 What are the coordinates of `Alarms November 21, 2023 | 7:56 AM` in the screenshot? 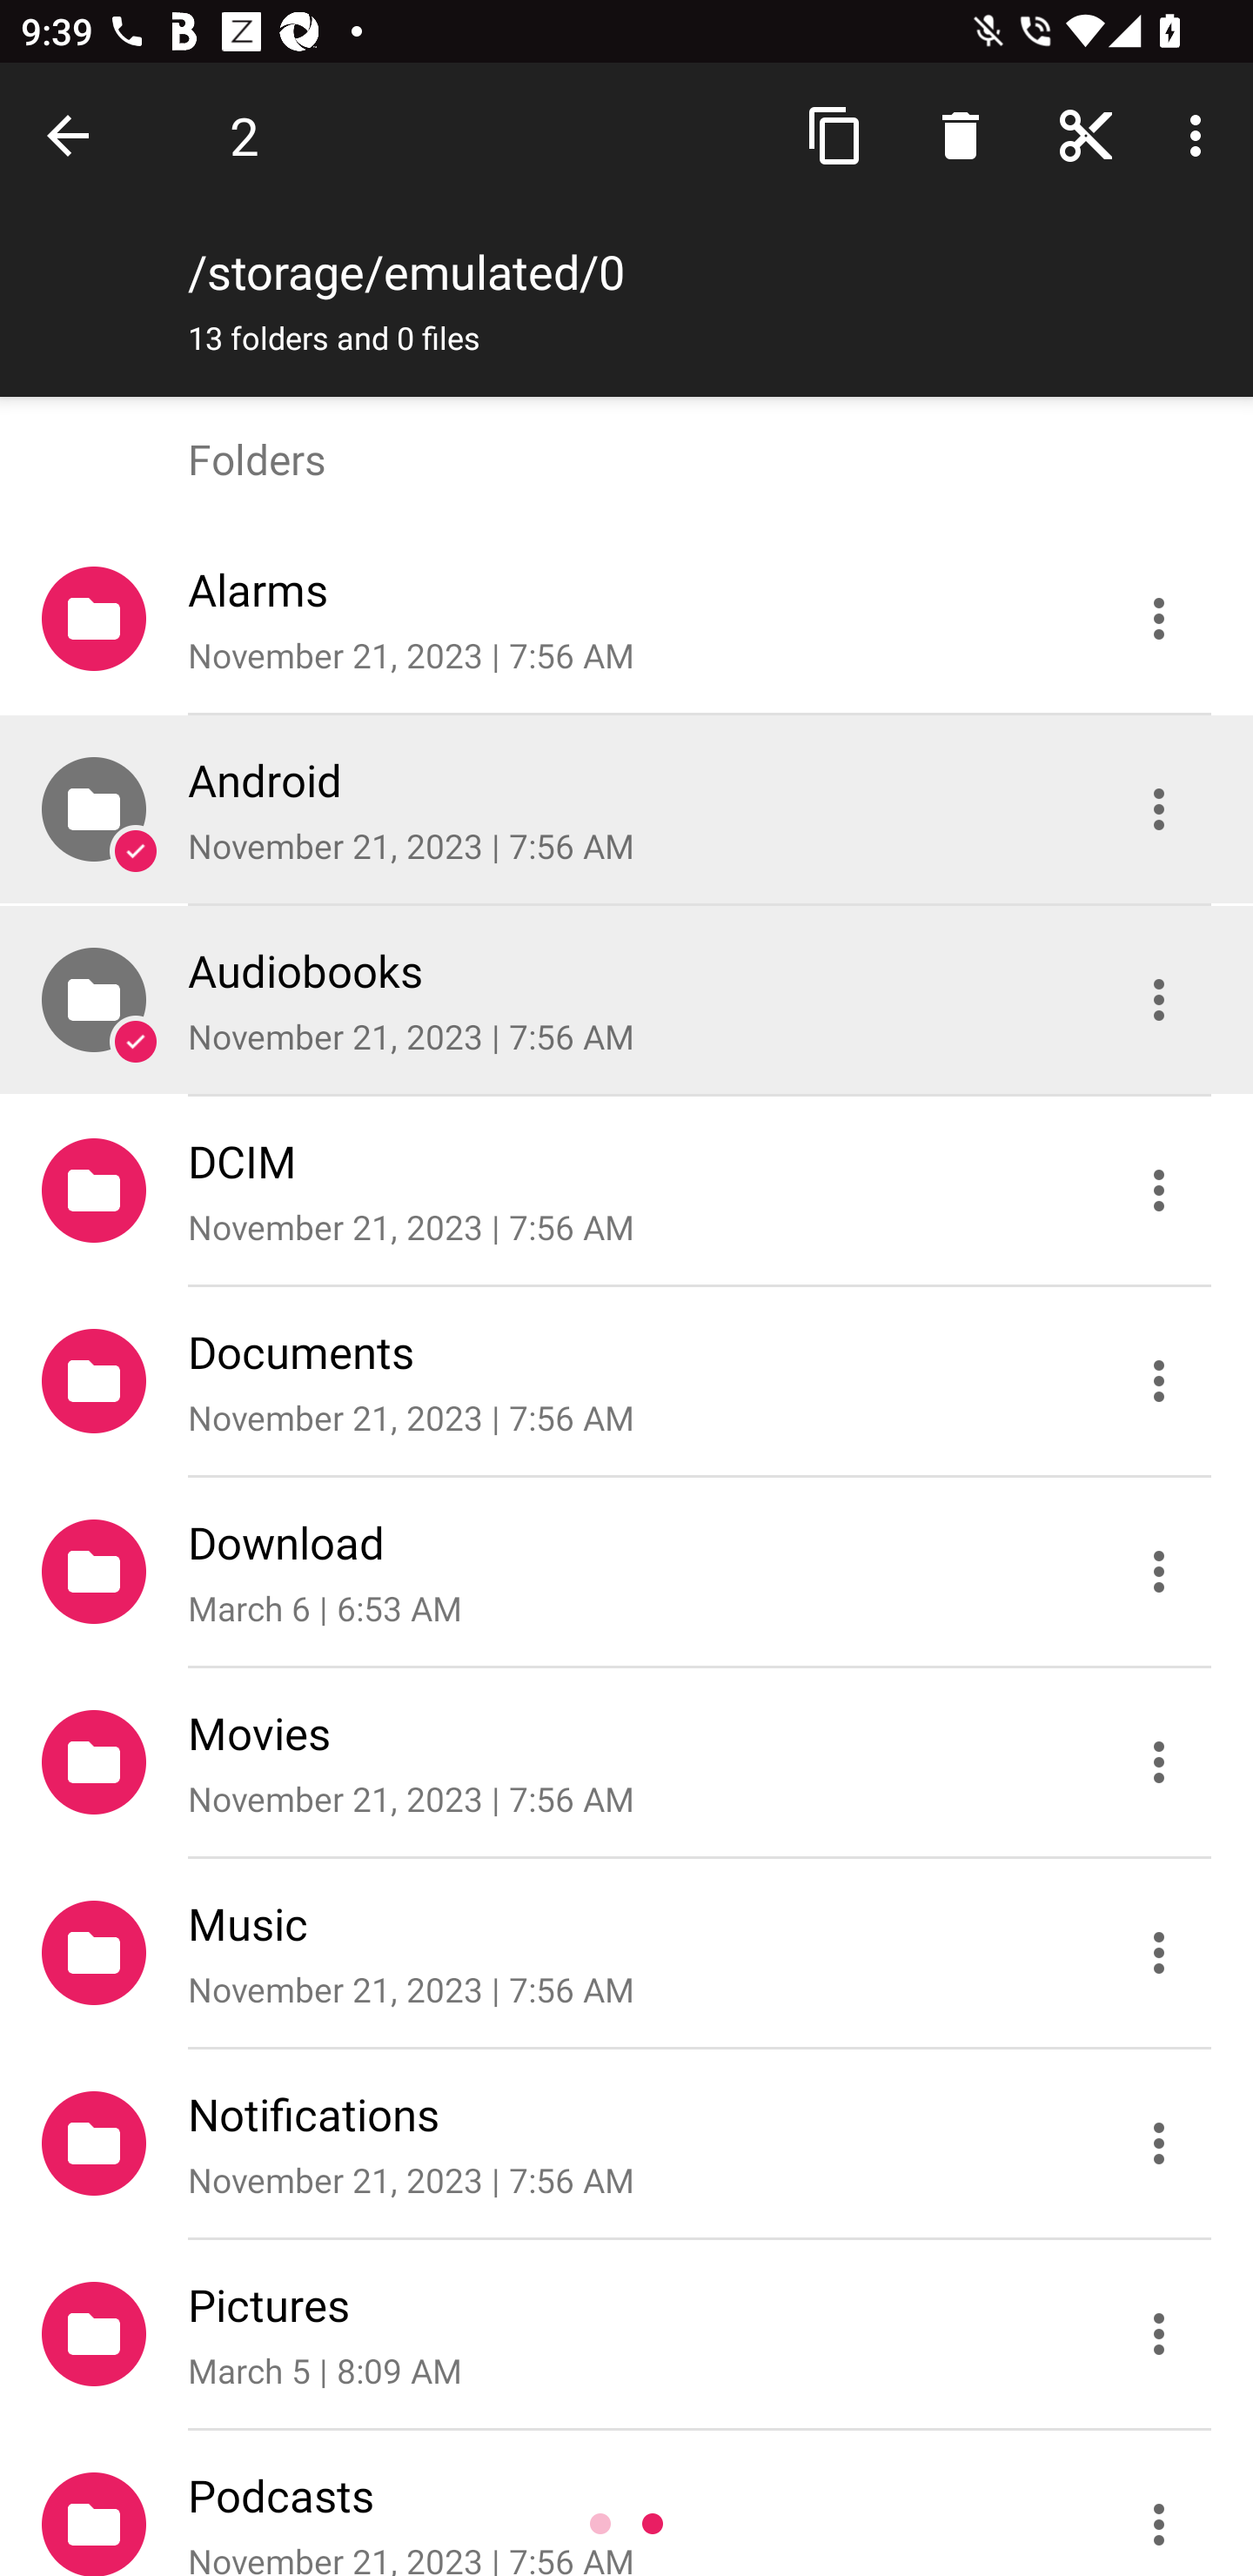 It's located at (626, 619).